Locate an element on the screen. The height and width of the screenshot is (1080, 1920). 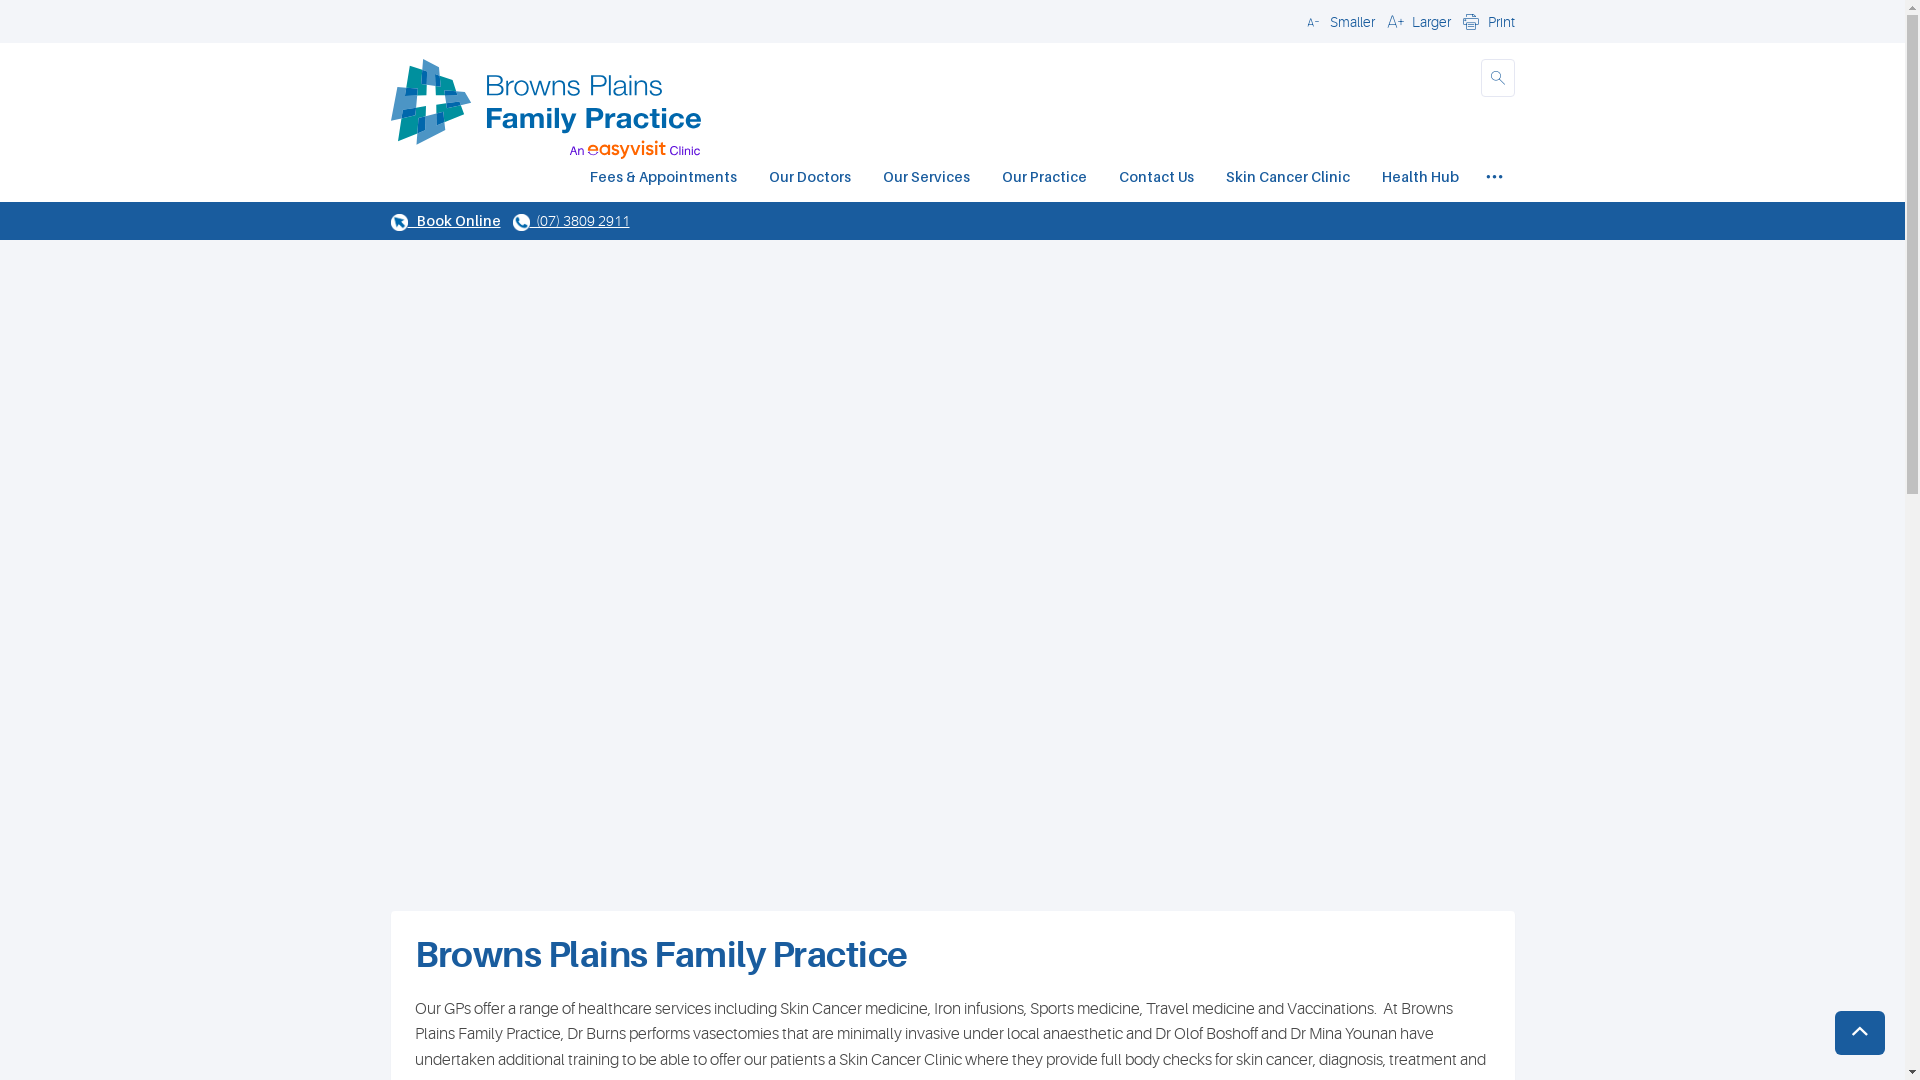
Our Doctors is located at coordinates (809, 179).